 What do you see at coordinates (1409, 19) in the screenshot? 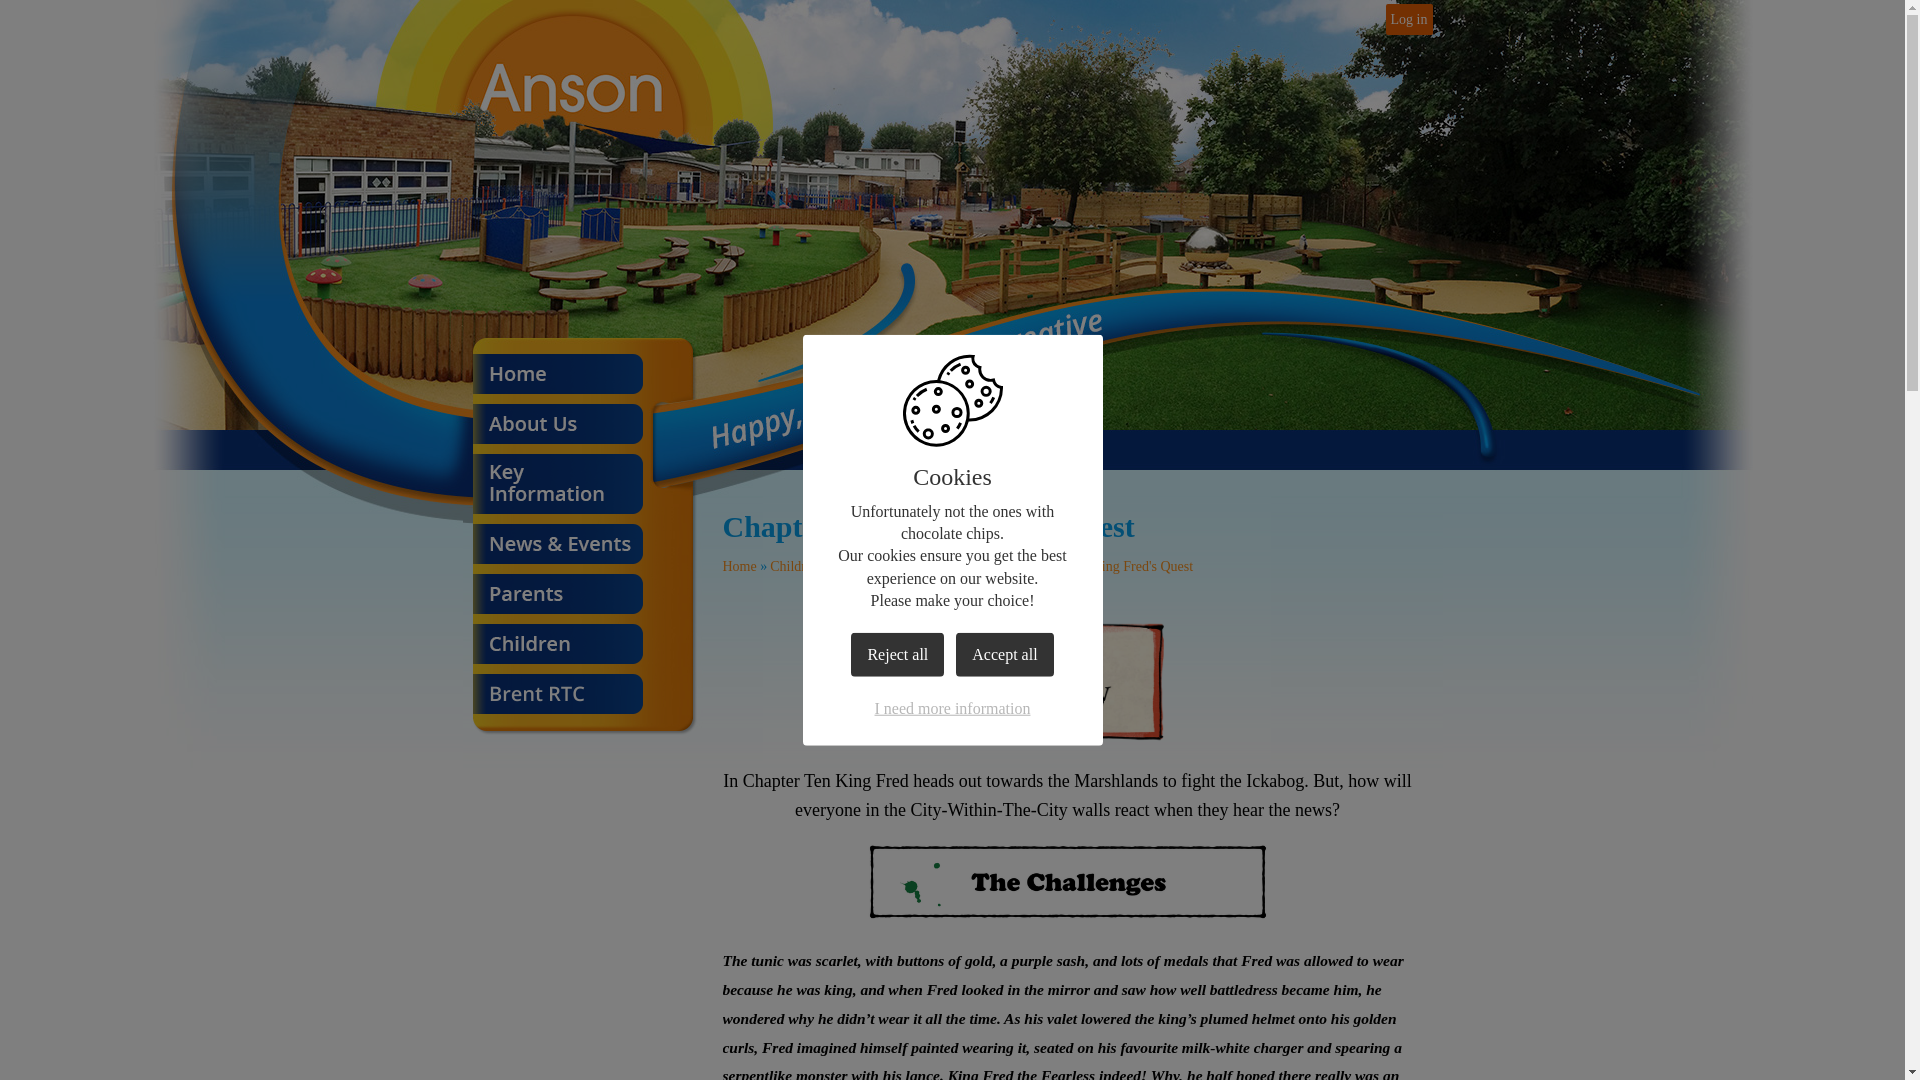
I see `Log in` at bounding box center [1409, 19].